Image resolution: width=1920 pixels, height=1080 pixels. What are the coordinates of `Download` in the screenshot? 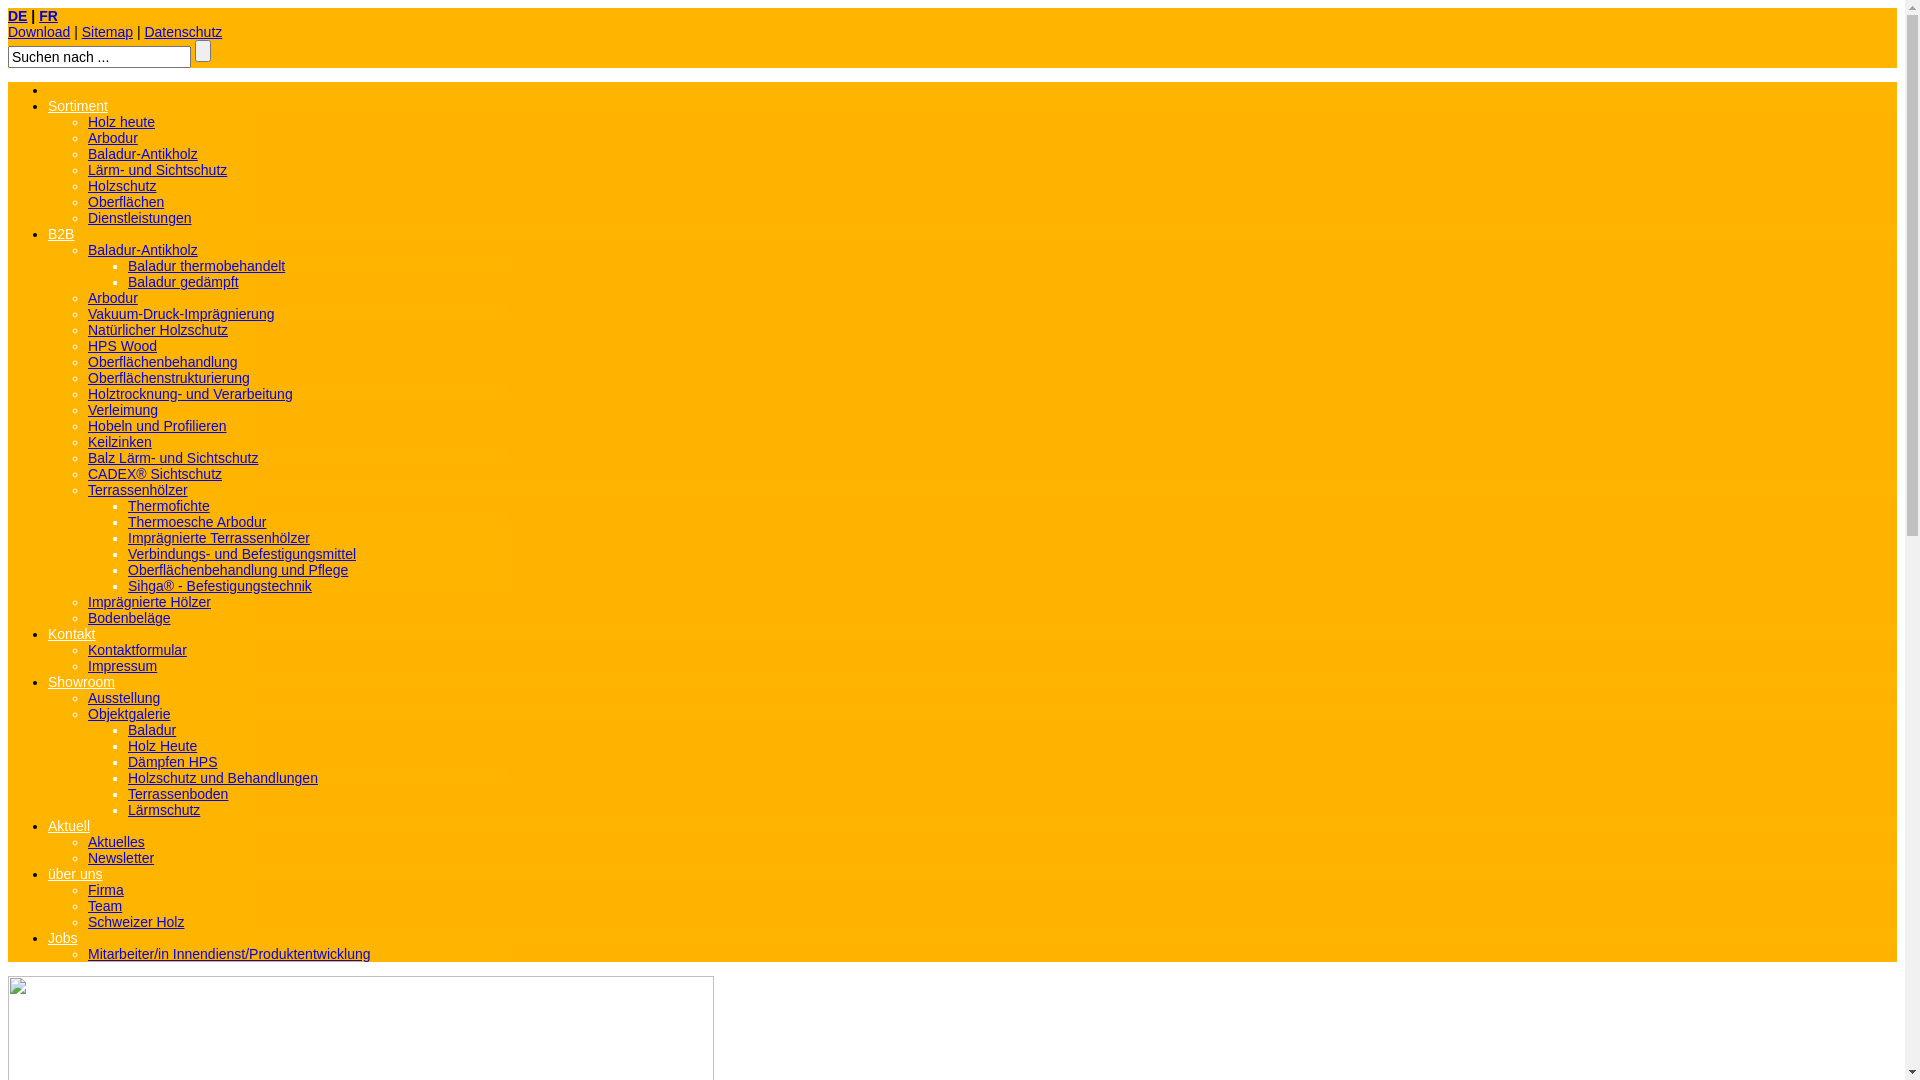 It's located at (39, 32).